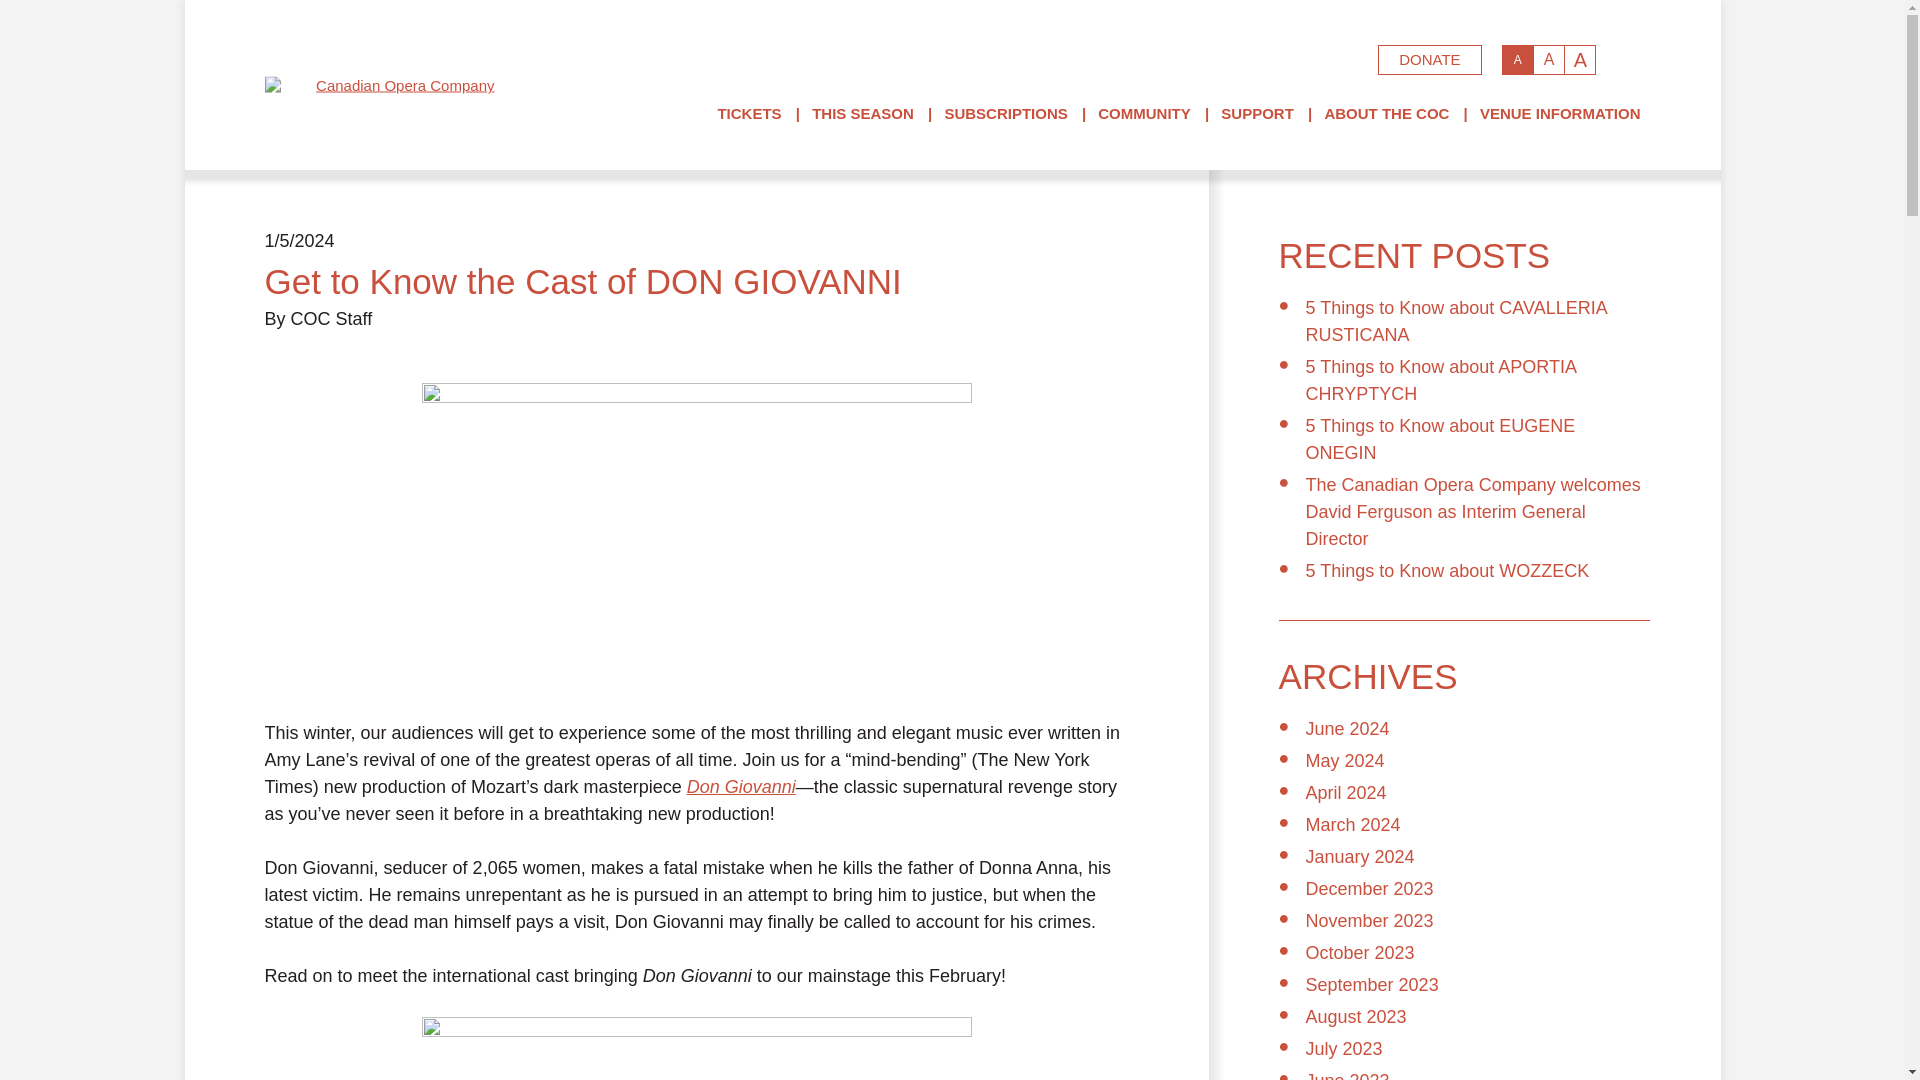 Image resolution: width=1920 pixels, height=1080 pixels. What do you see at coordinates (1258, 113) in the screenshot?
I see `SUPPORT` at bounding box center [1258, 113].